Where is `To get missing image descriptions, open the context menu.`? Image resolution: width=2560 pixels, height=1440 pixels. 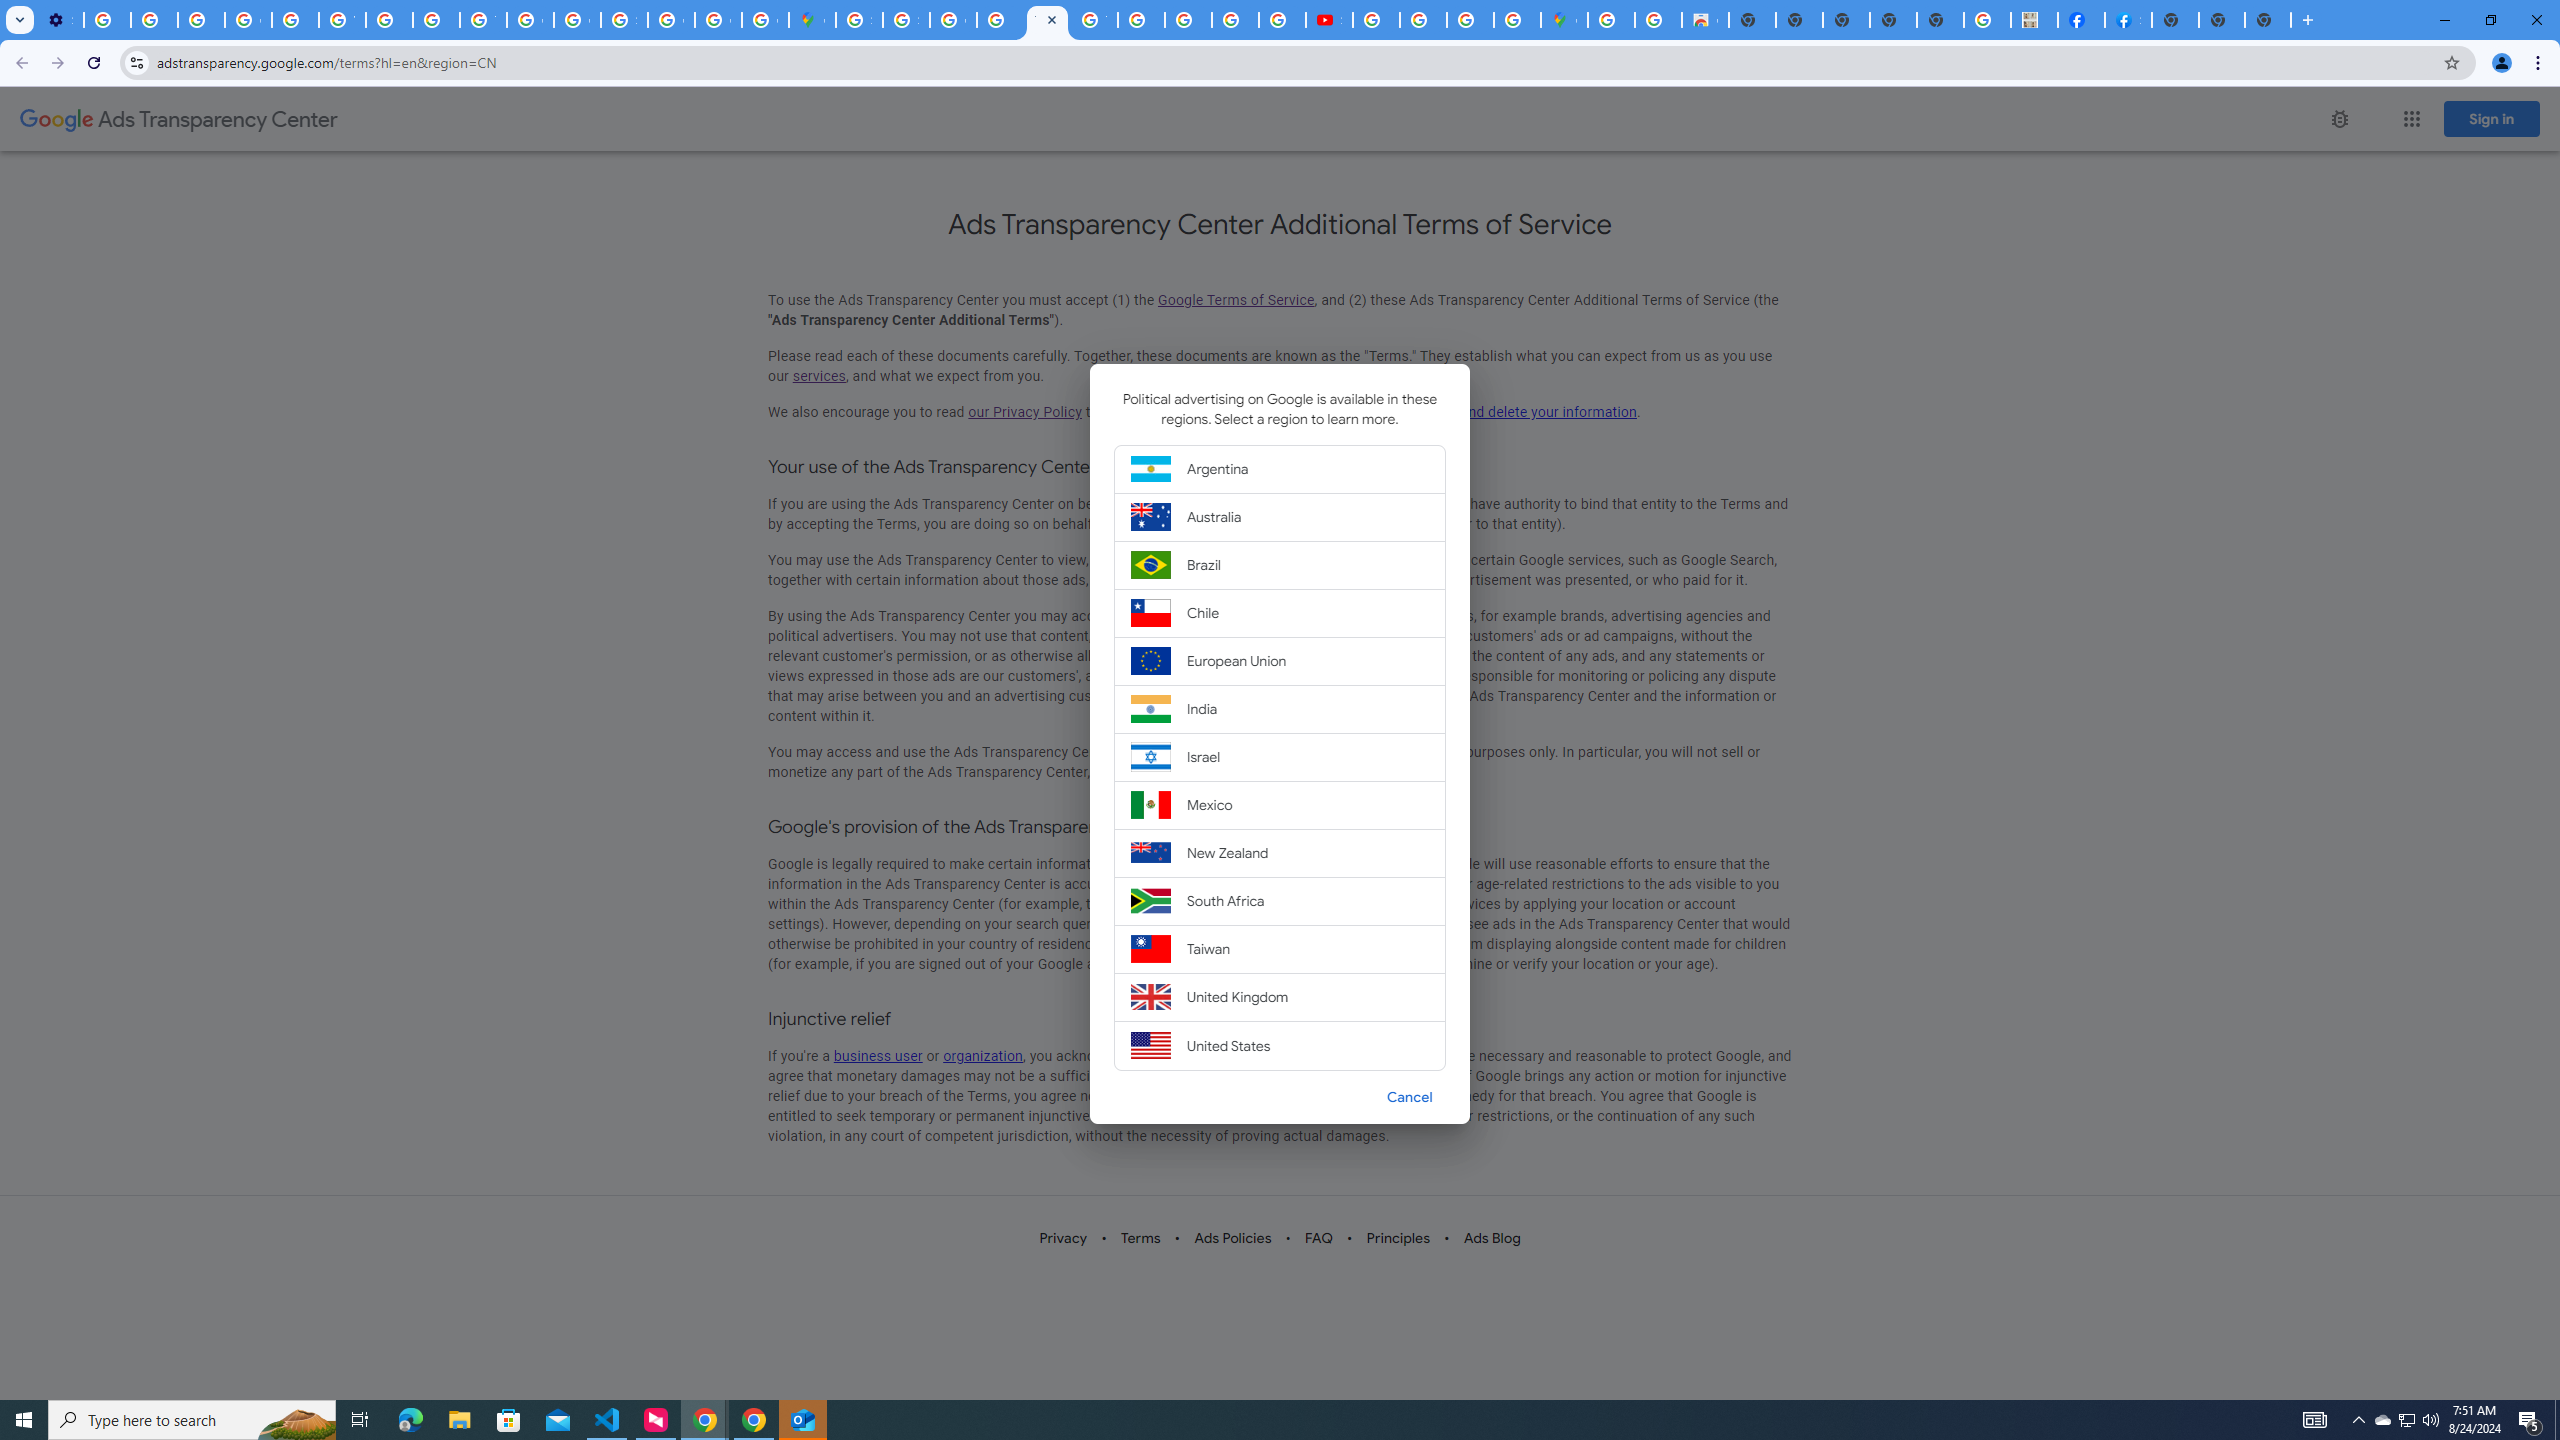 To get missing image descriptions, open the context menu. is located at coordinates (2339, 118).